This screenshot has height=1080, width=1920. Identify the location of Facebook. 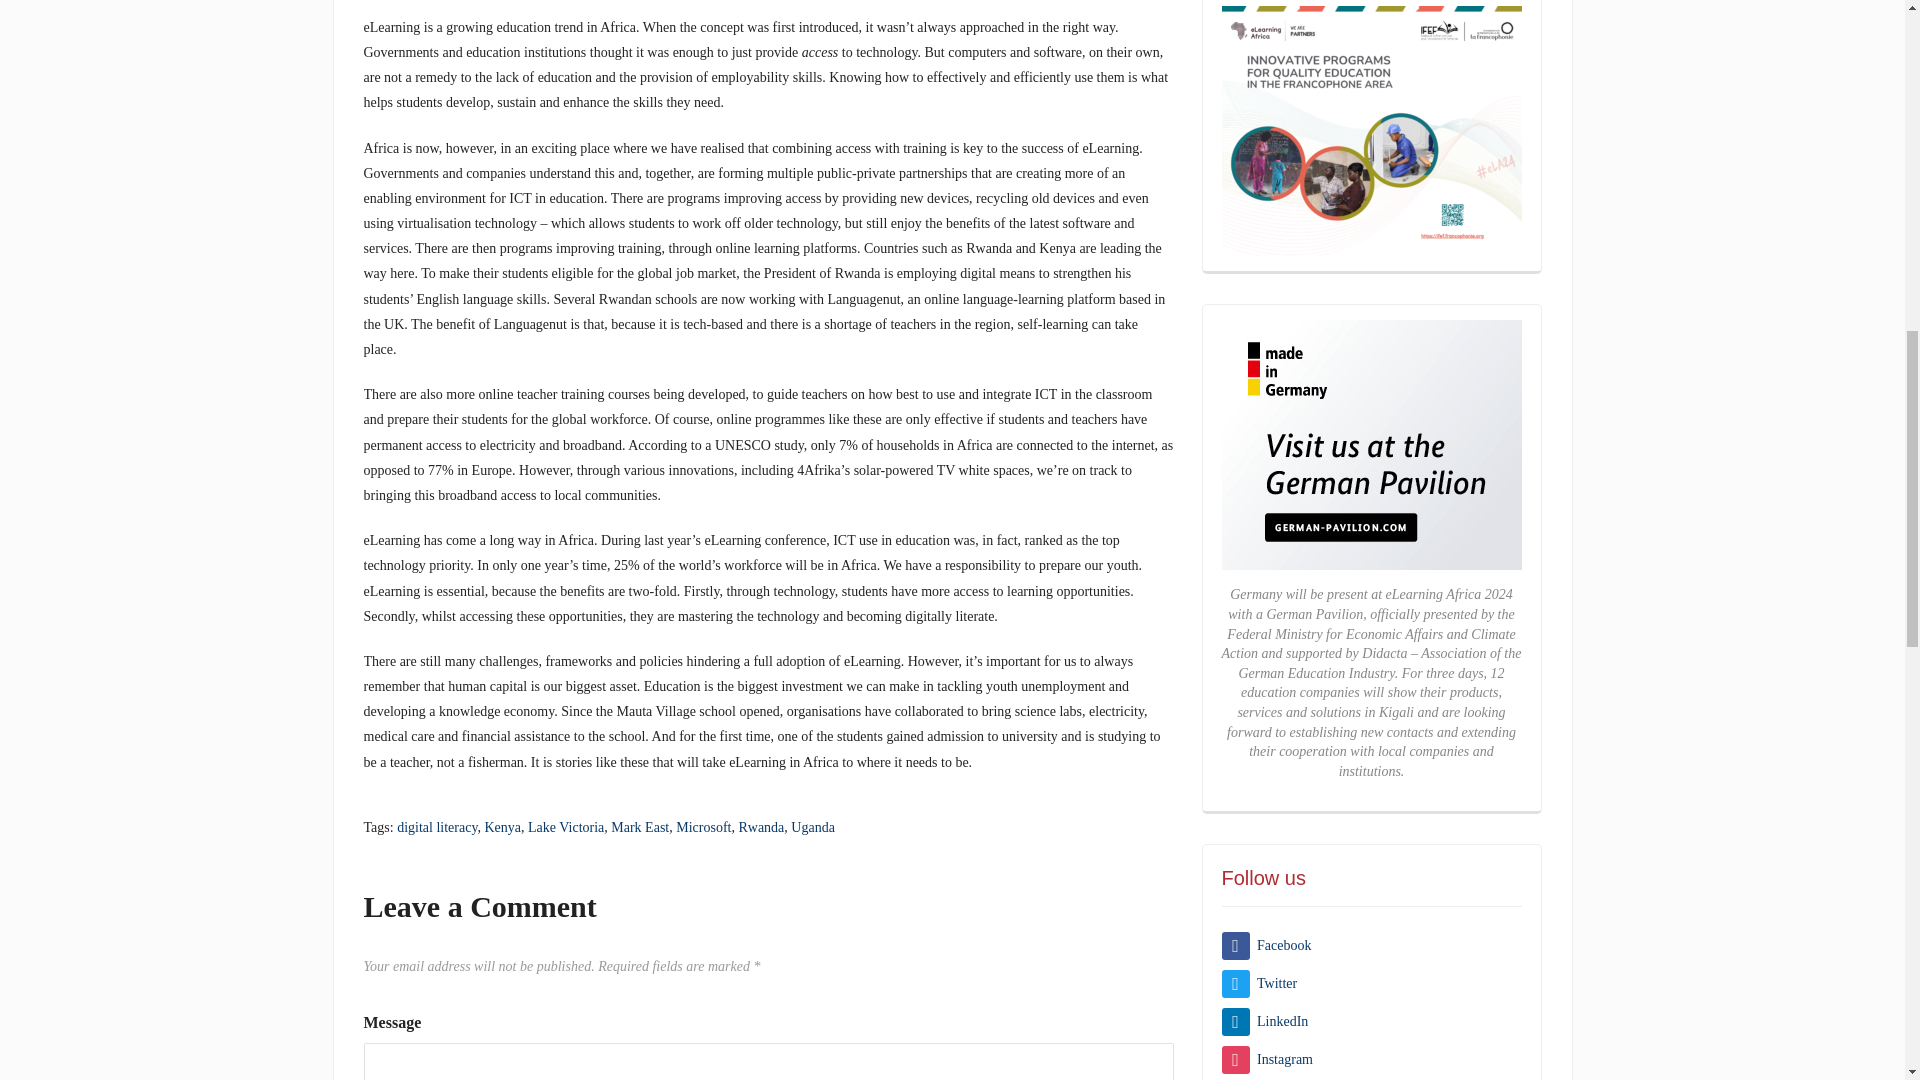
(1266, 945).